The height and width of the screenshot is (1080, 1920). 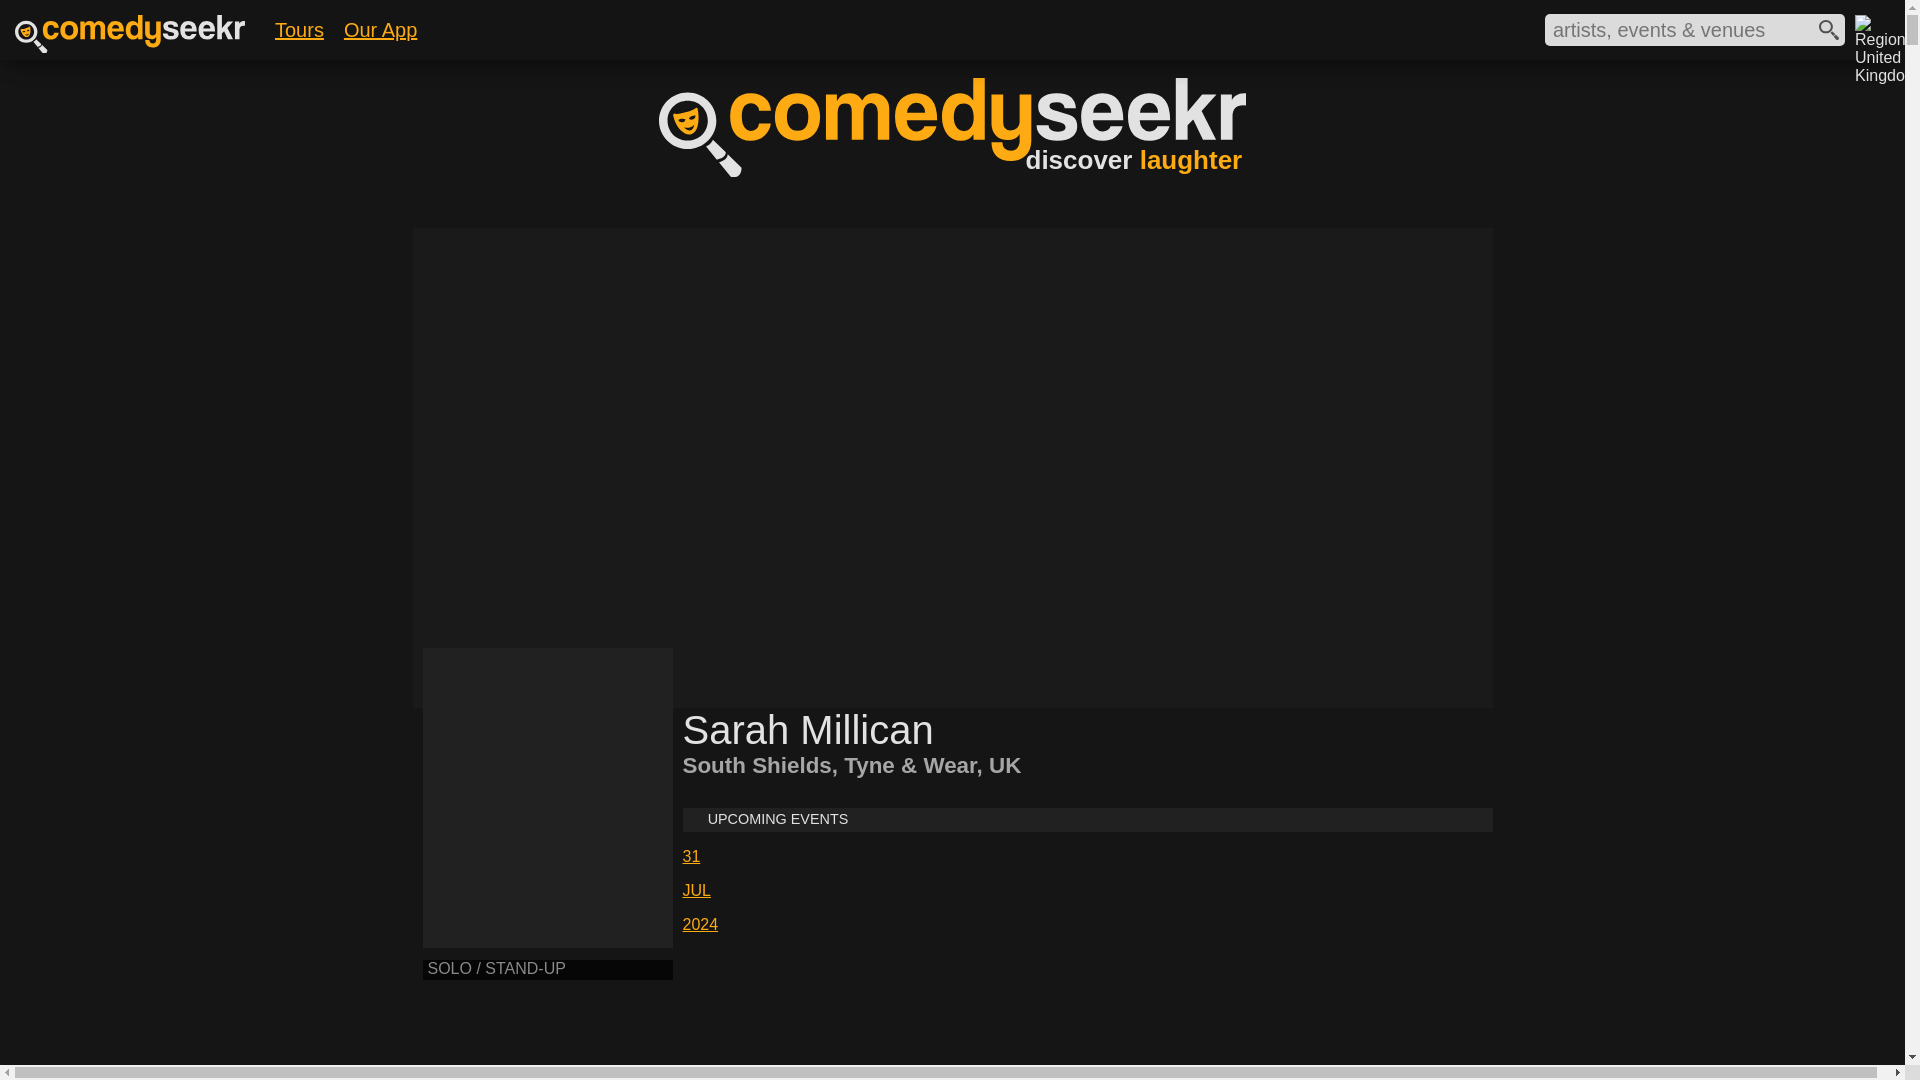 What do you see at coordinates (299, 28) in the screenshot?
I see `Tours` at bounding box center [299, 28].